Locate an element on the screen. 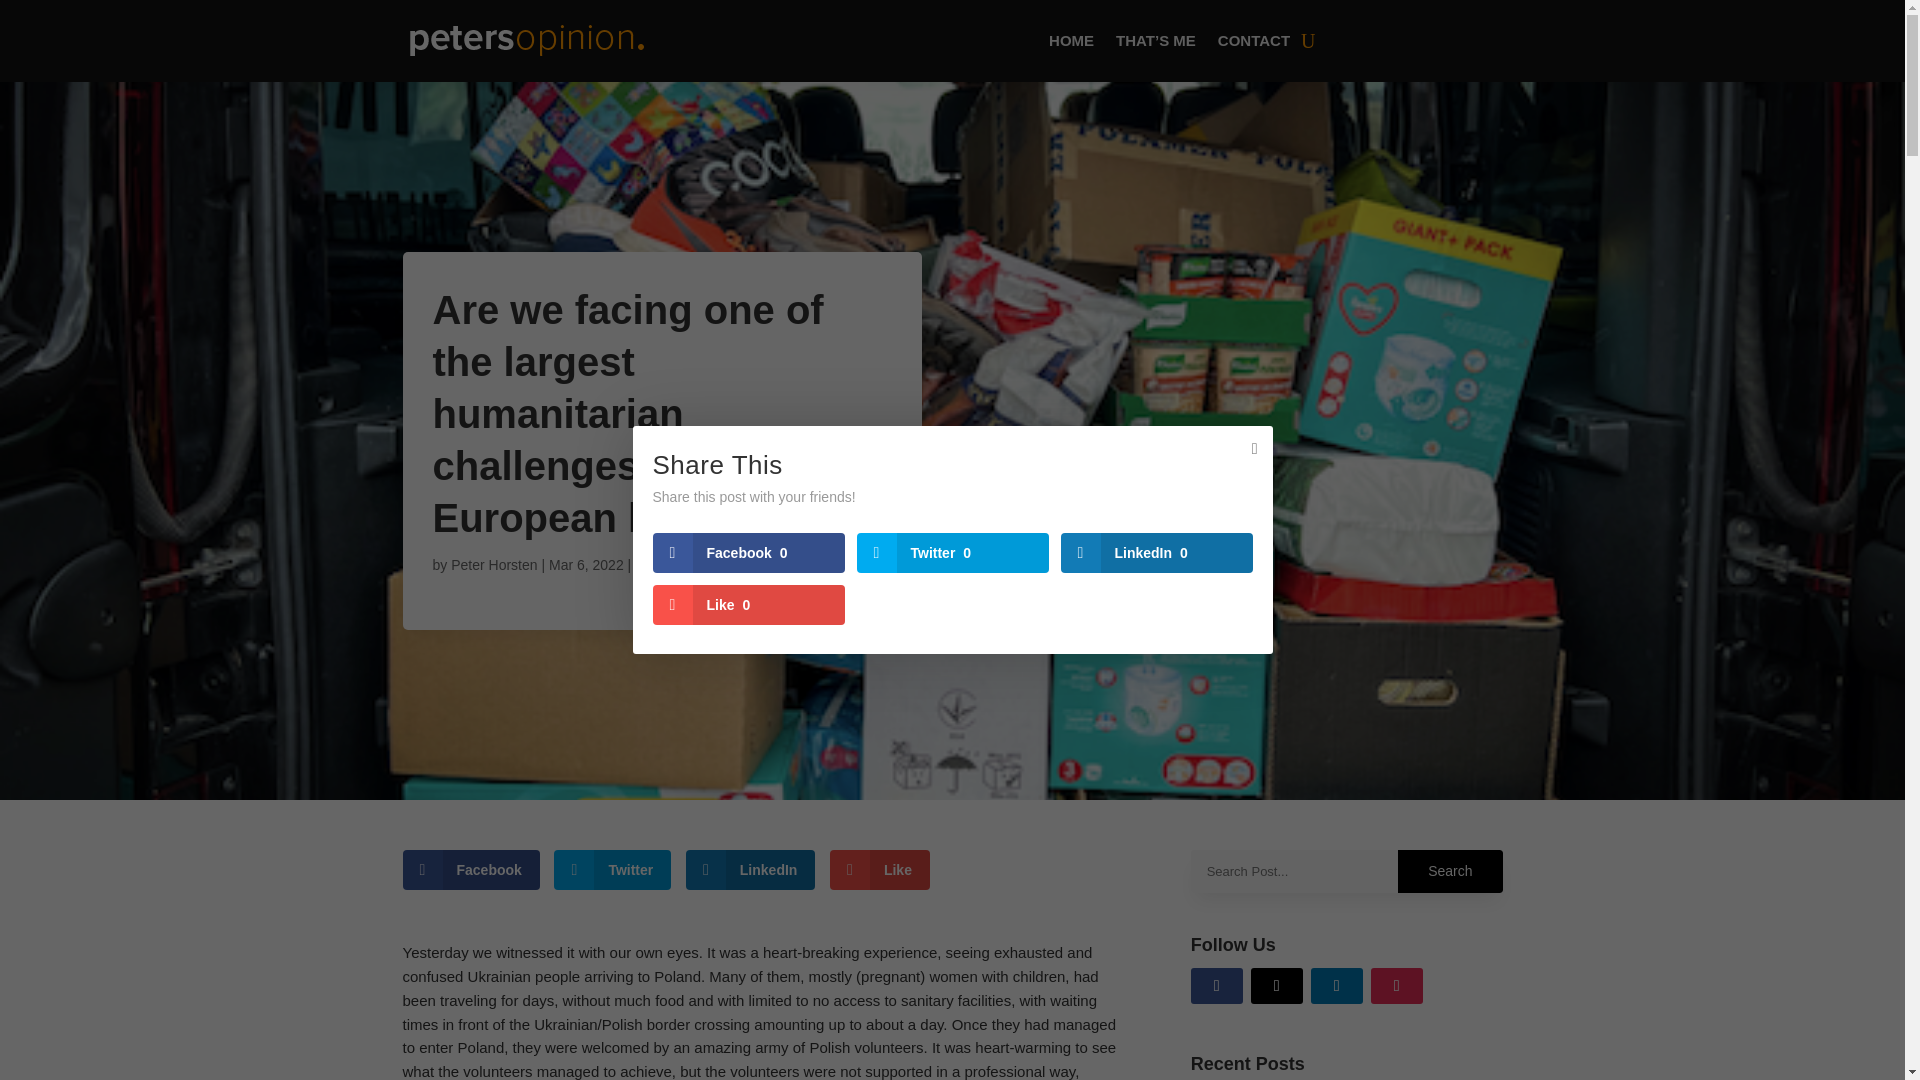  Like is located at coordinates (879, 869).